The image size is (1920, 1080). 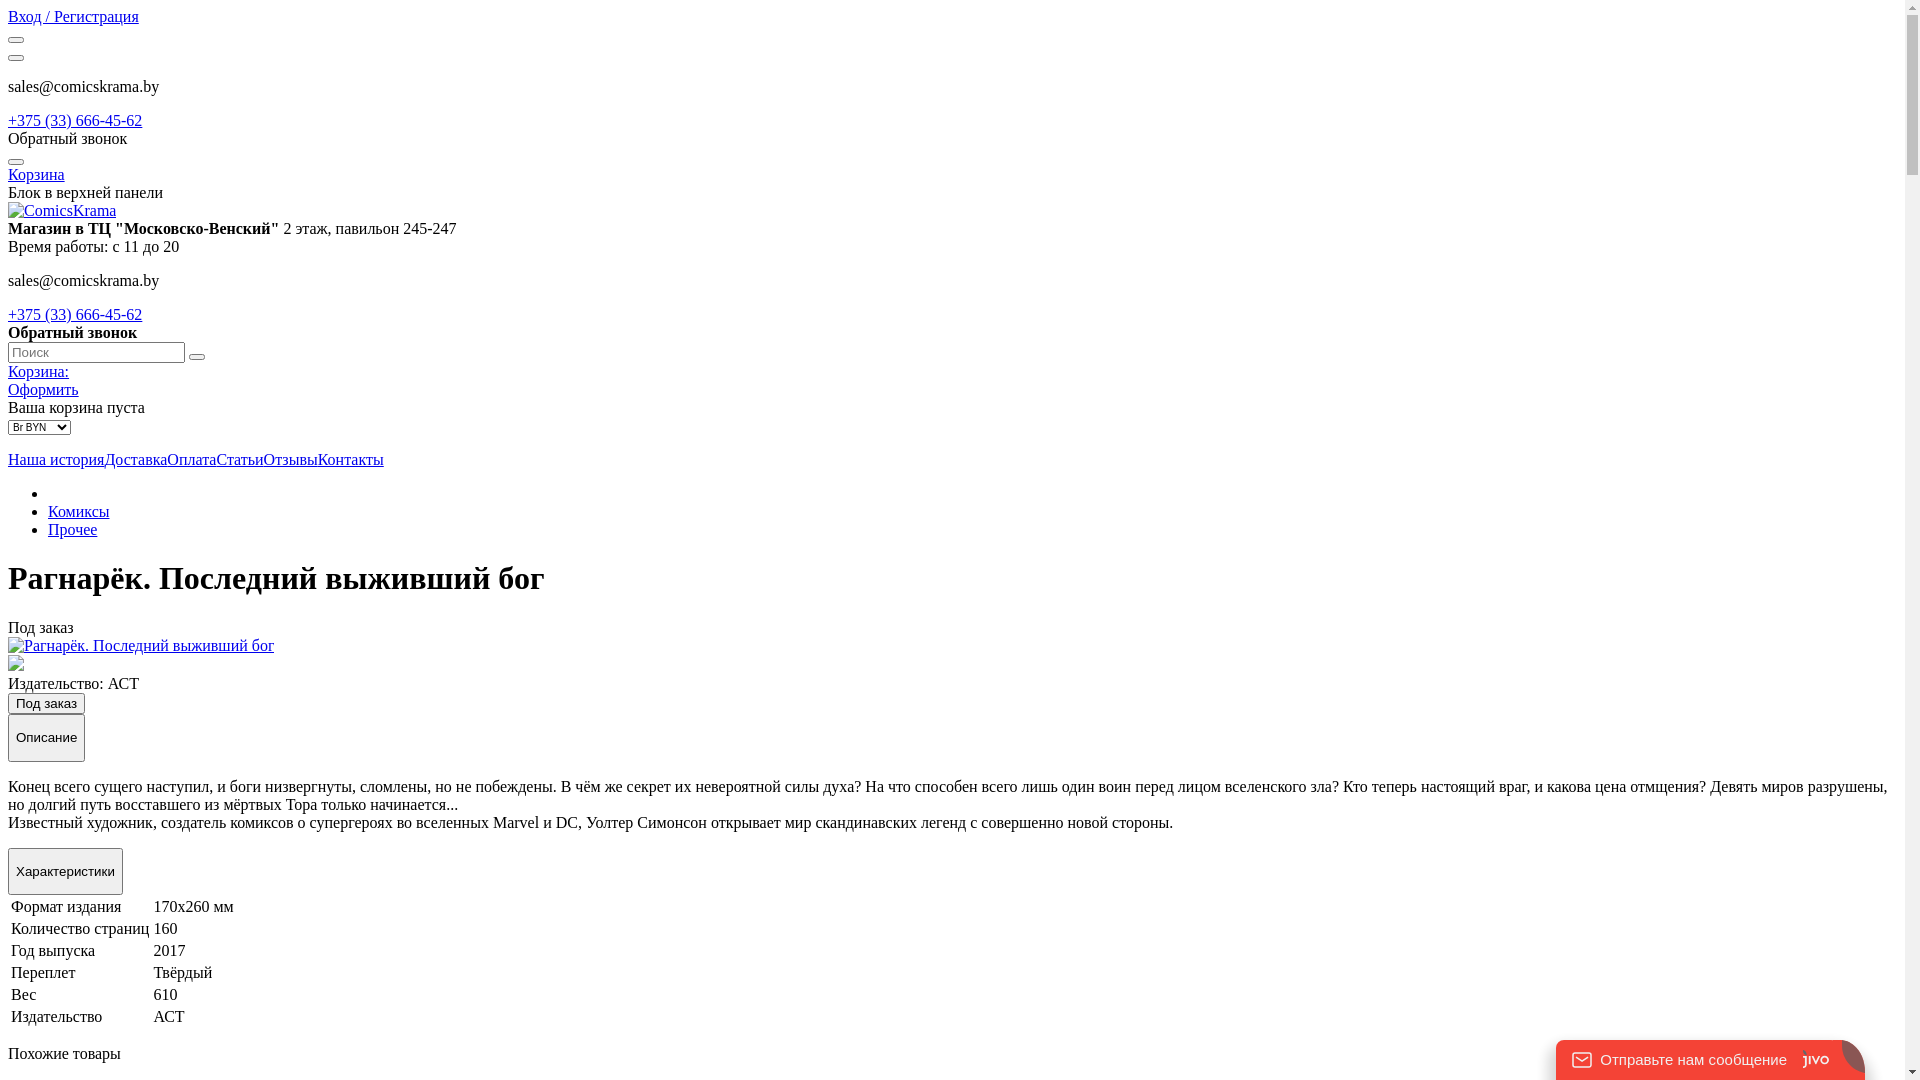 What do you see at coordinates (75, 314) in the screenshot?
I see `+375 (33) 666-45-62` at bounding box center [75, 314].